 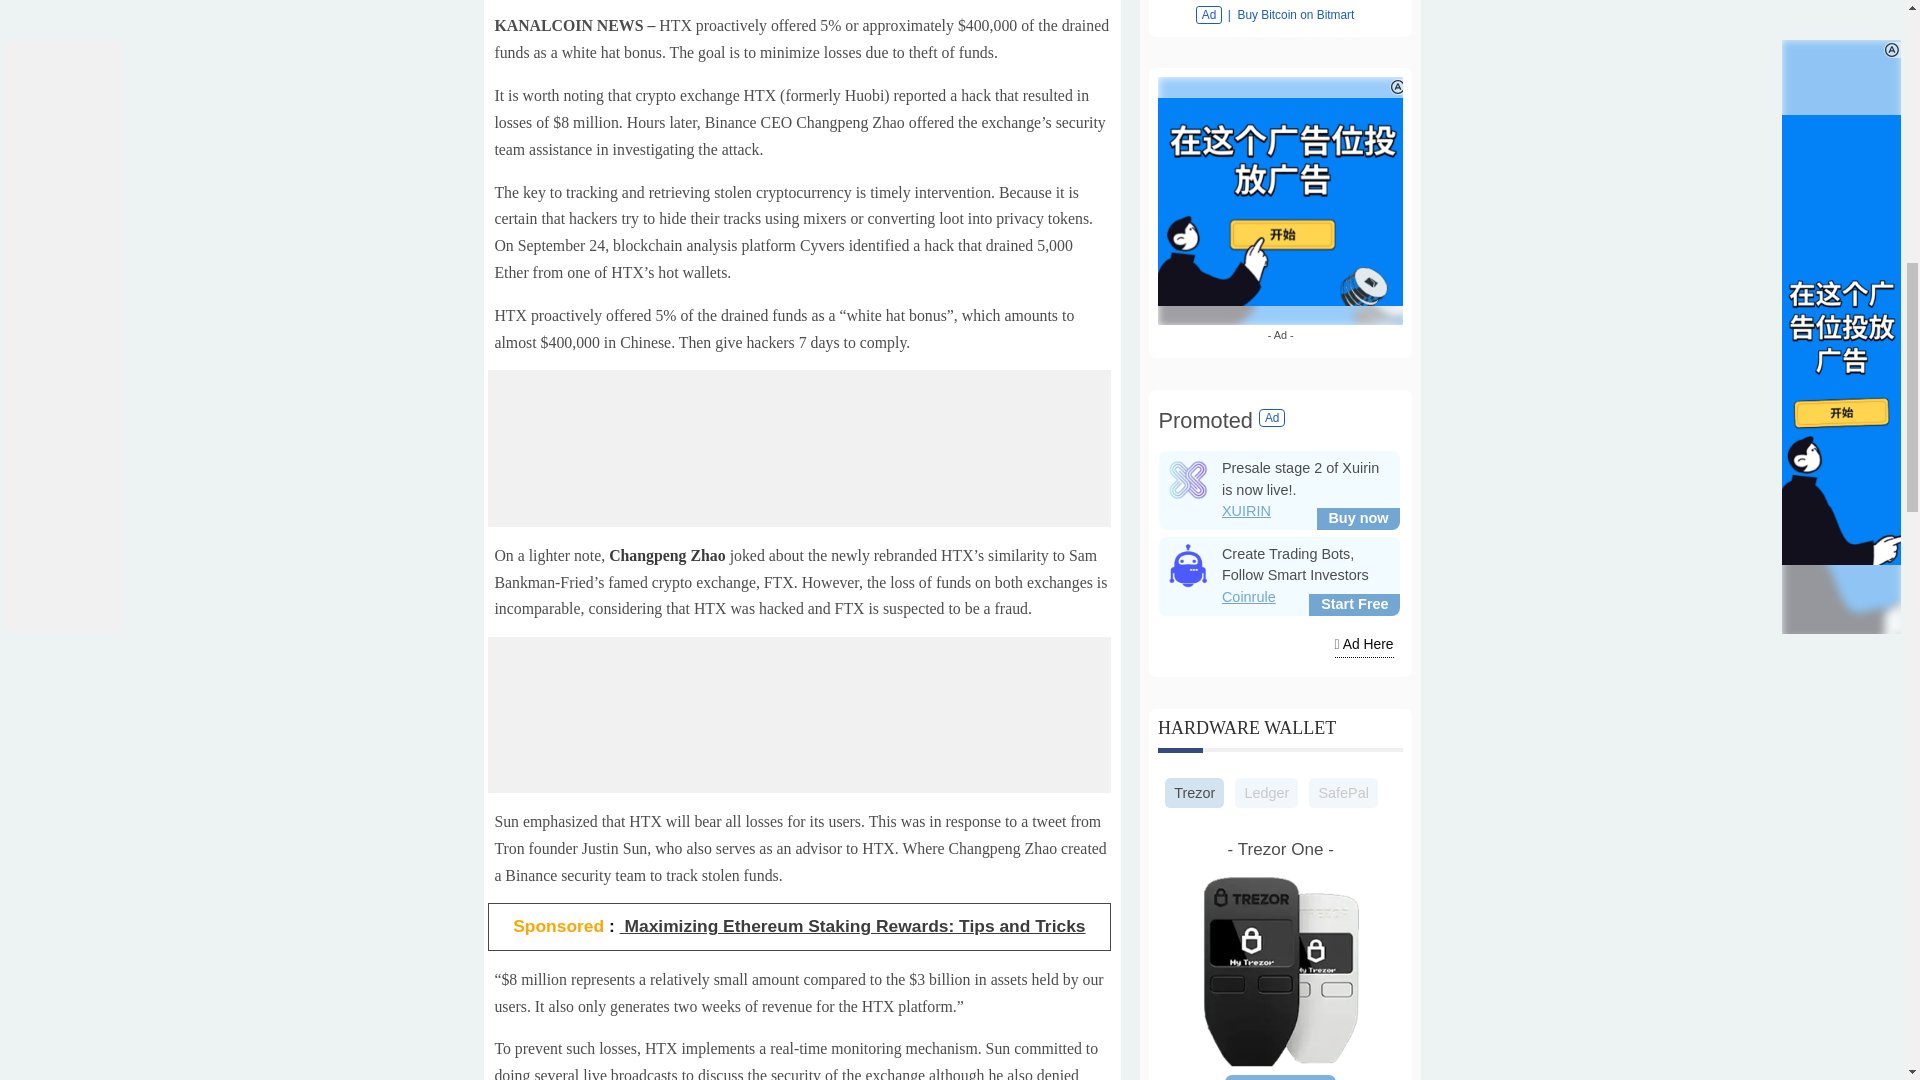 What do you see at coordinates (768, 100) in the screenshot?
I see `Submit this to Reddit` at bounding box center [768, 100].